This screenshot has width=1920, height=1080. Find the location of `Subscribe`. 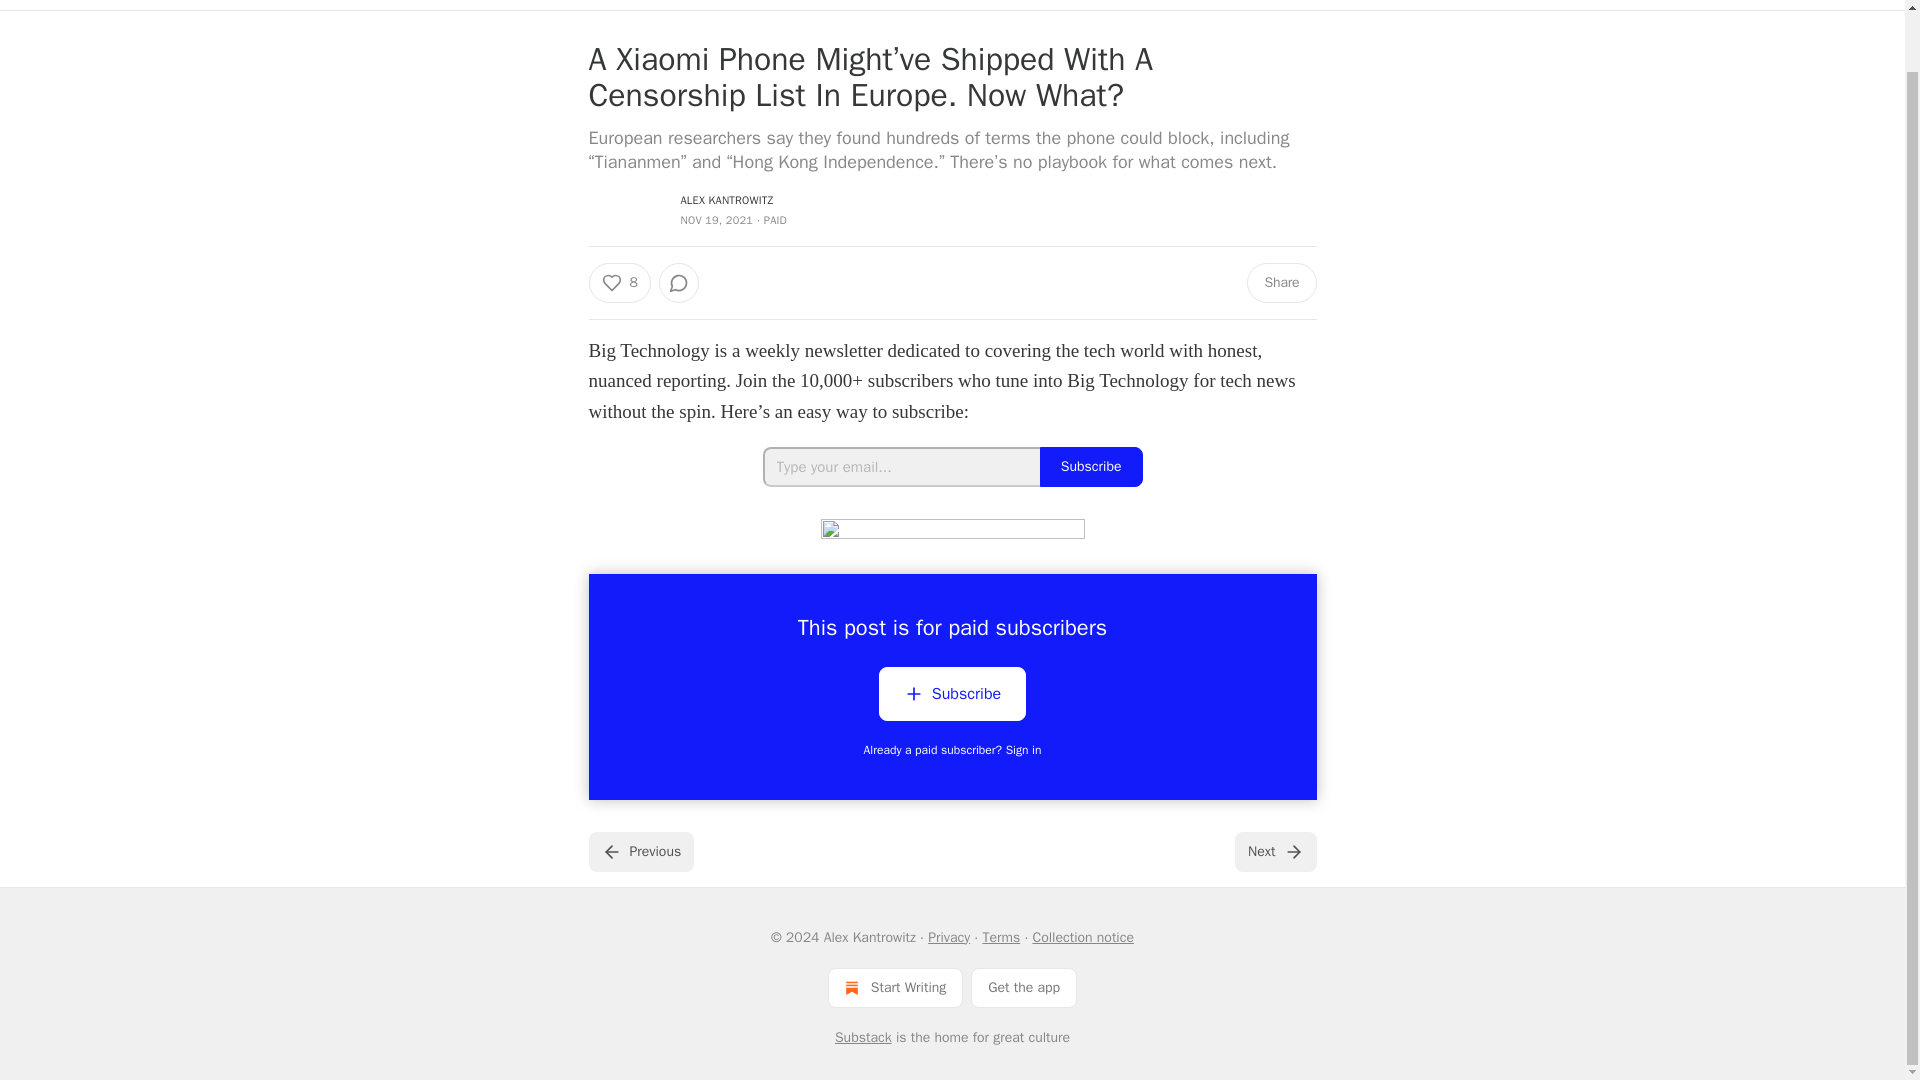

Subscribe is located at coordinates (952, 693).